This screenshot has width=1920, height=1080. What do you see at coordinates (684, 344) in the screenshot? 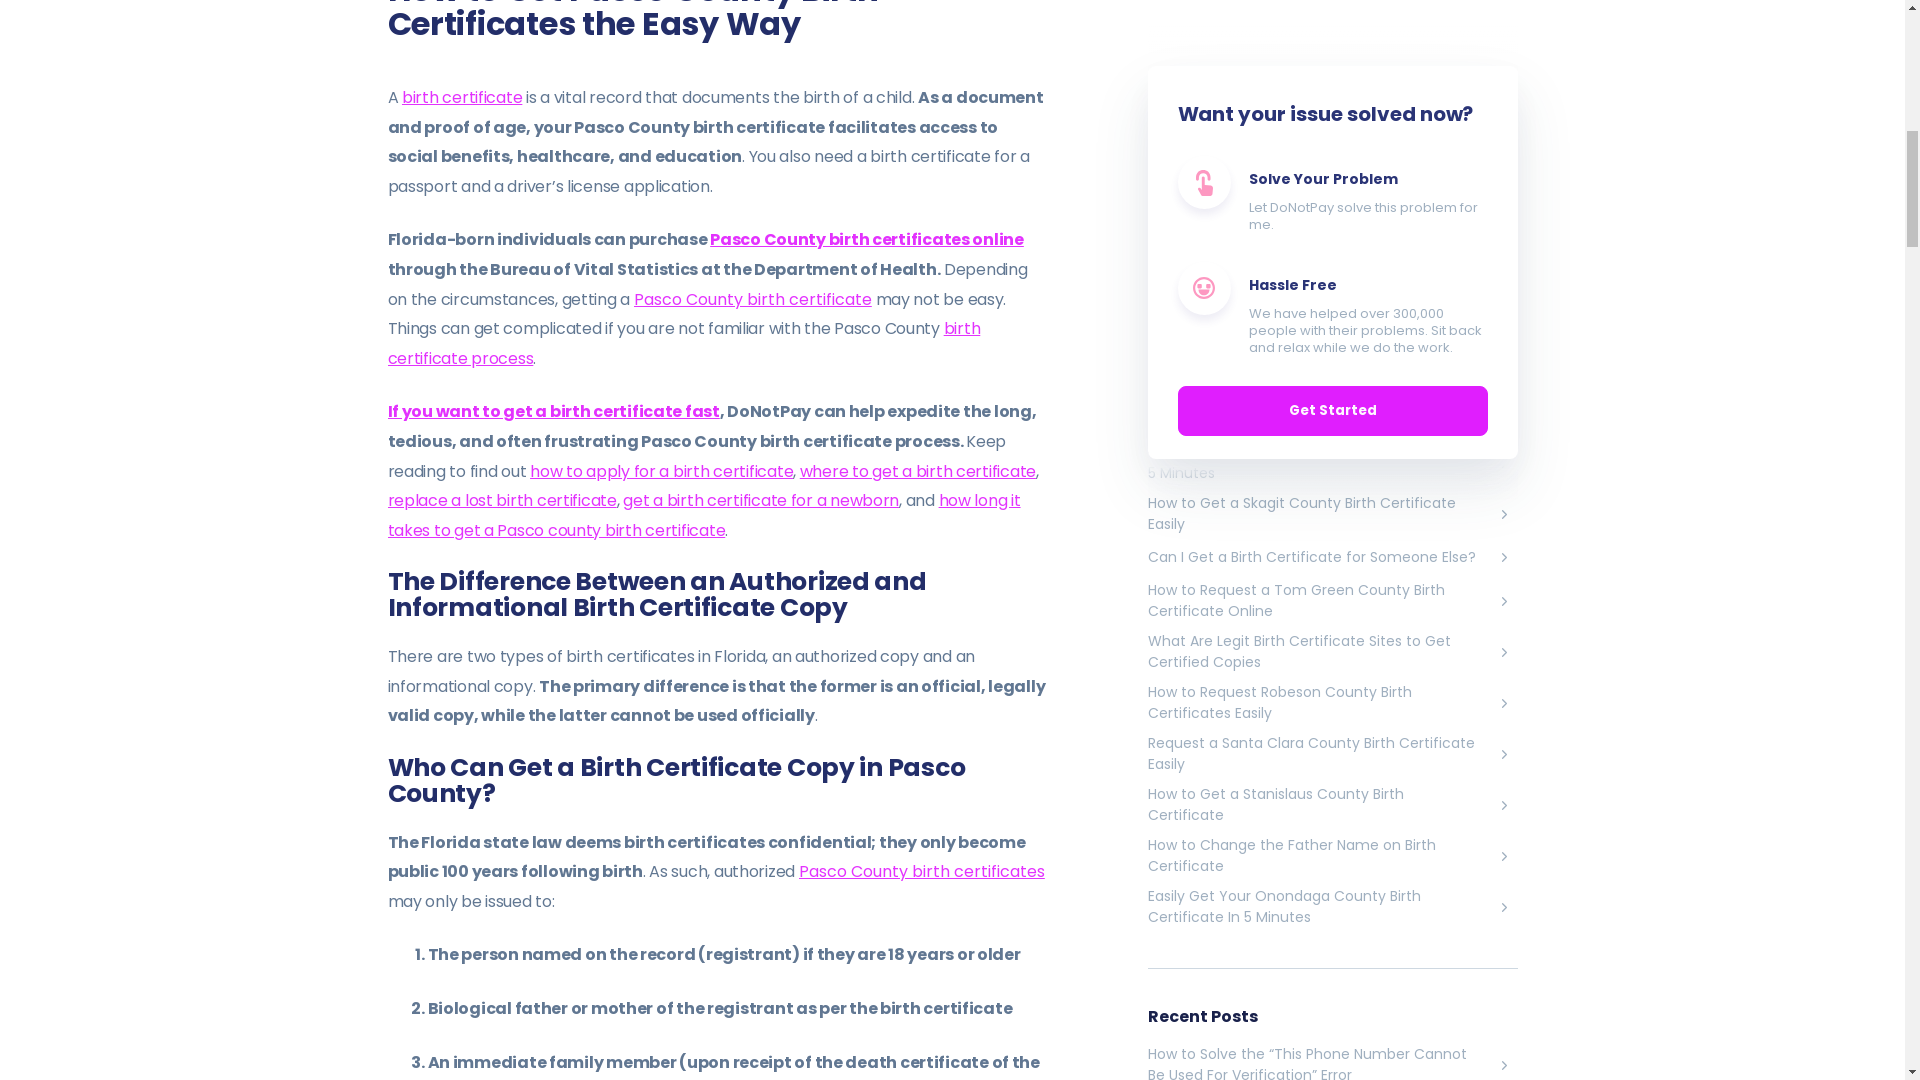
I see `birth certificate process` at bounding box center [684, 344].